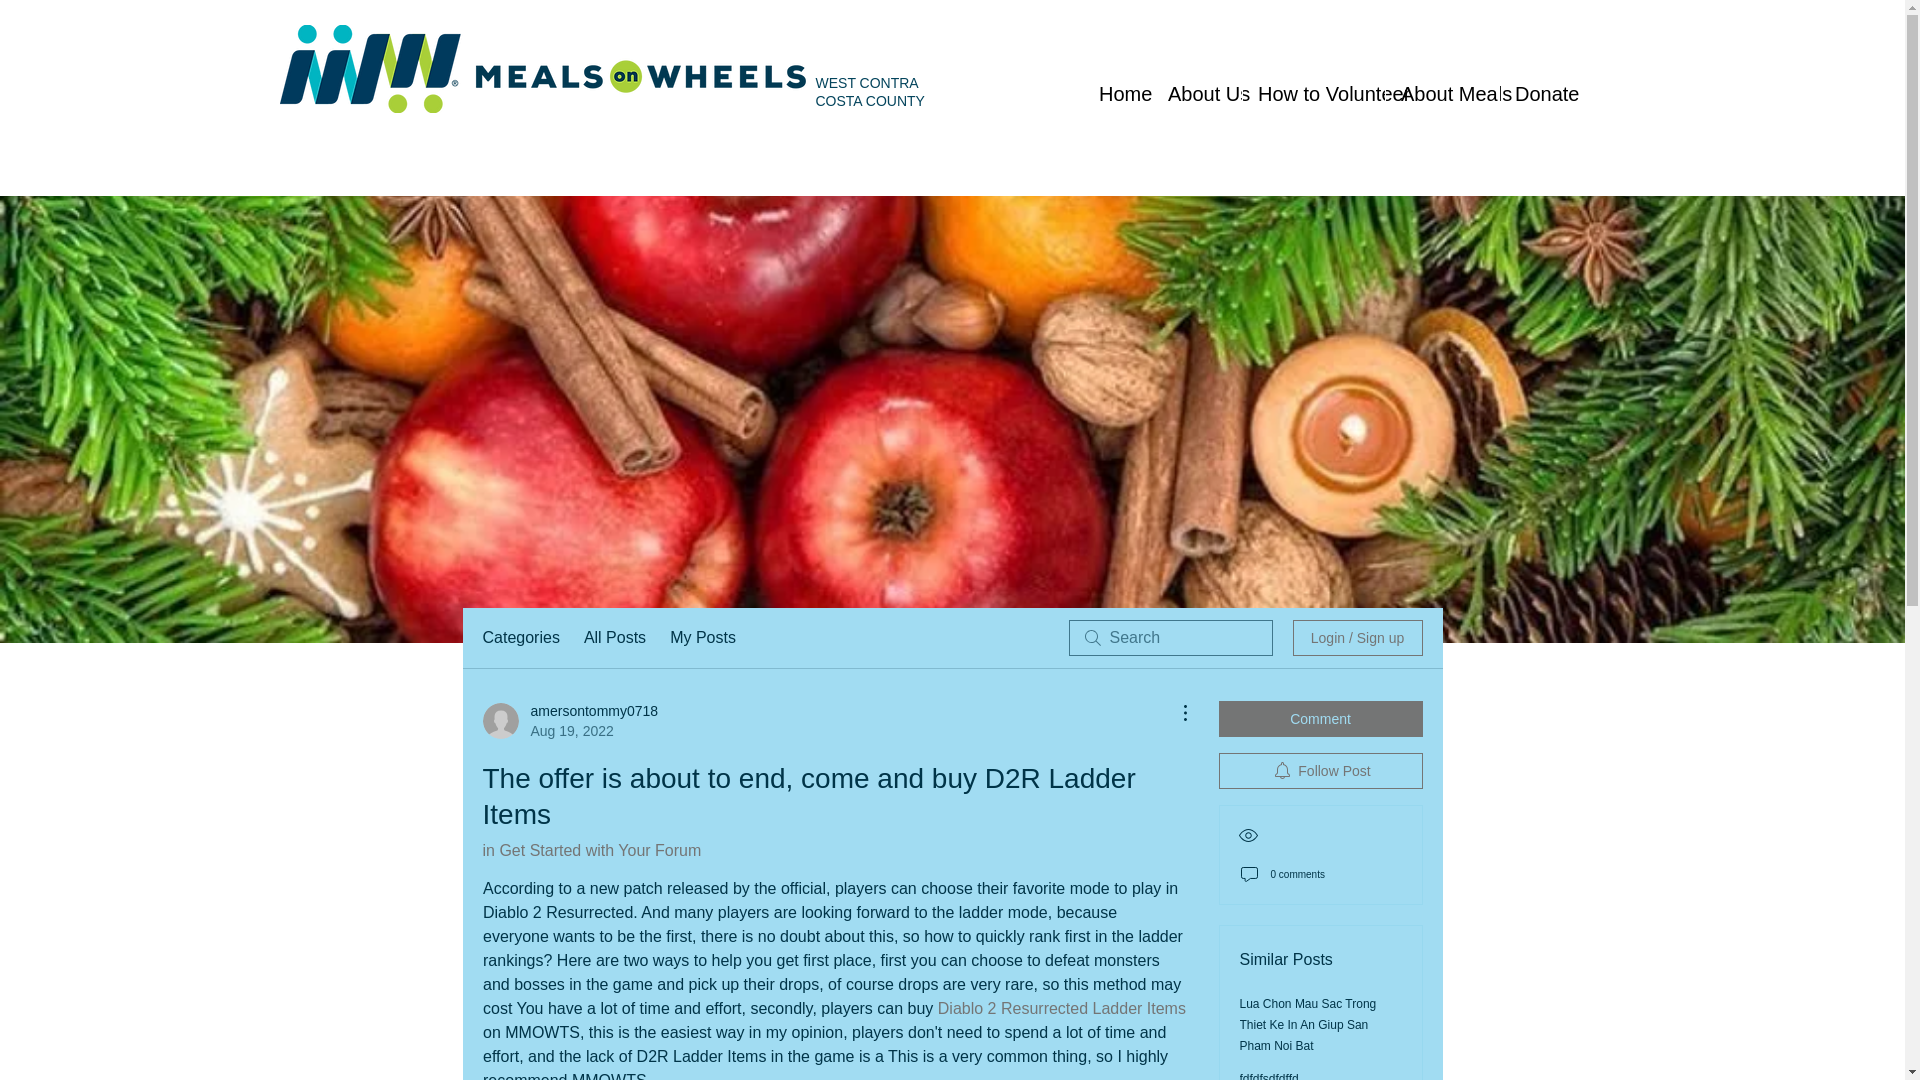 This screenshot has height=1080, width=1920. Describe the element at coordinates (520, 638) in the screenshot. I see `Categories` at that location.